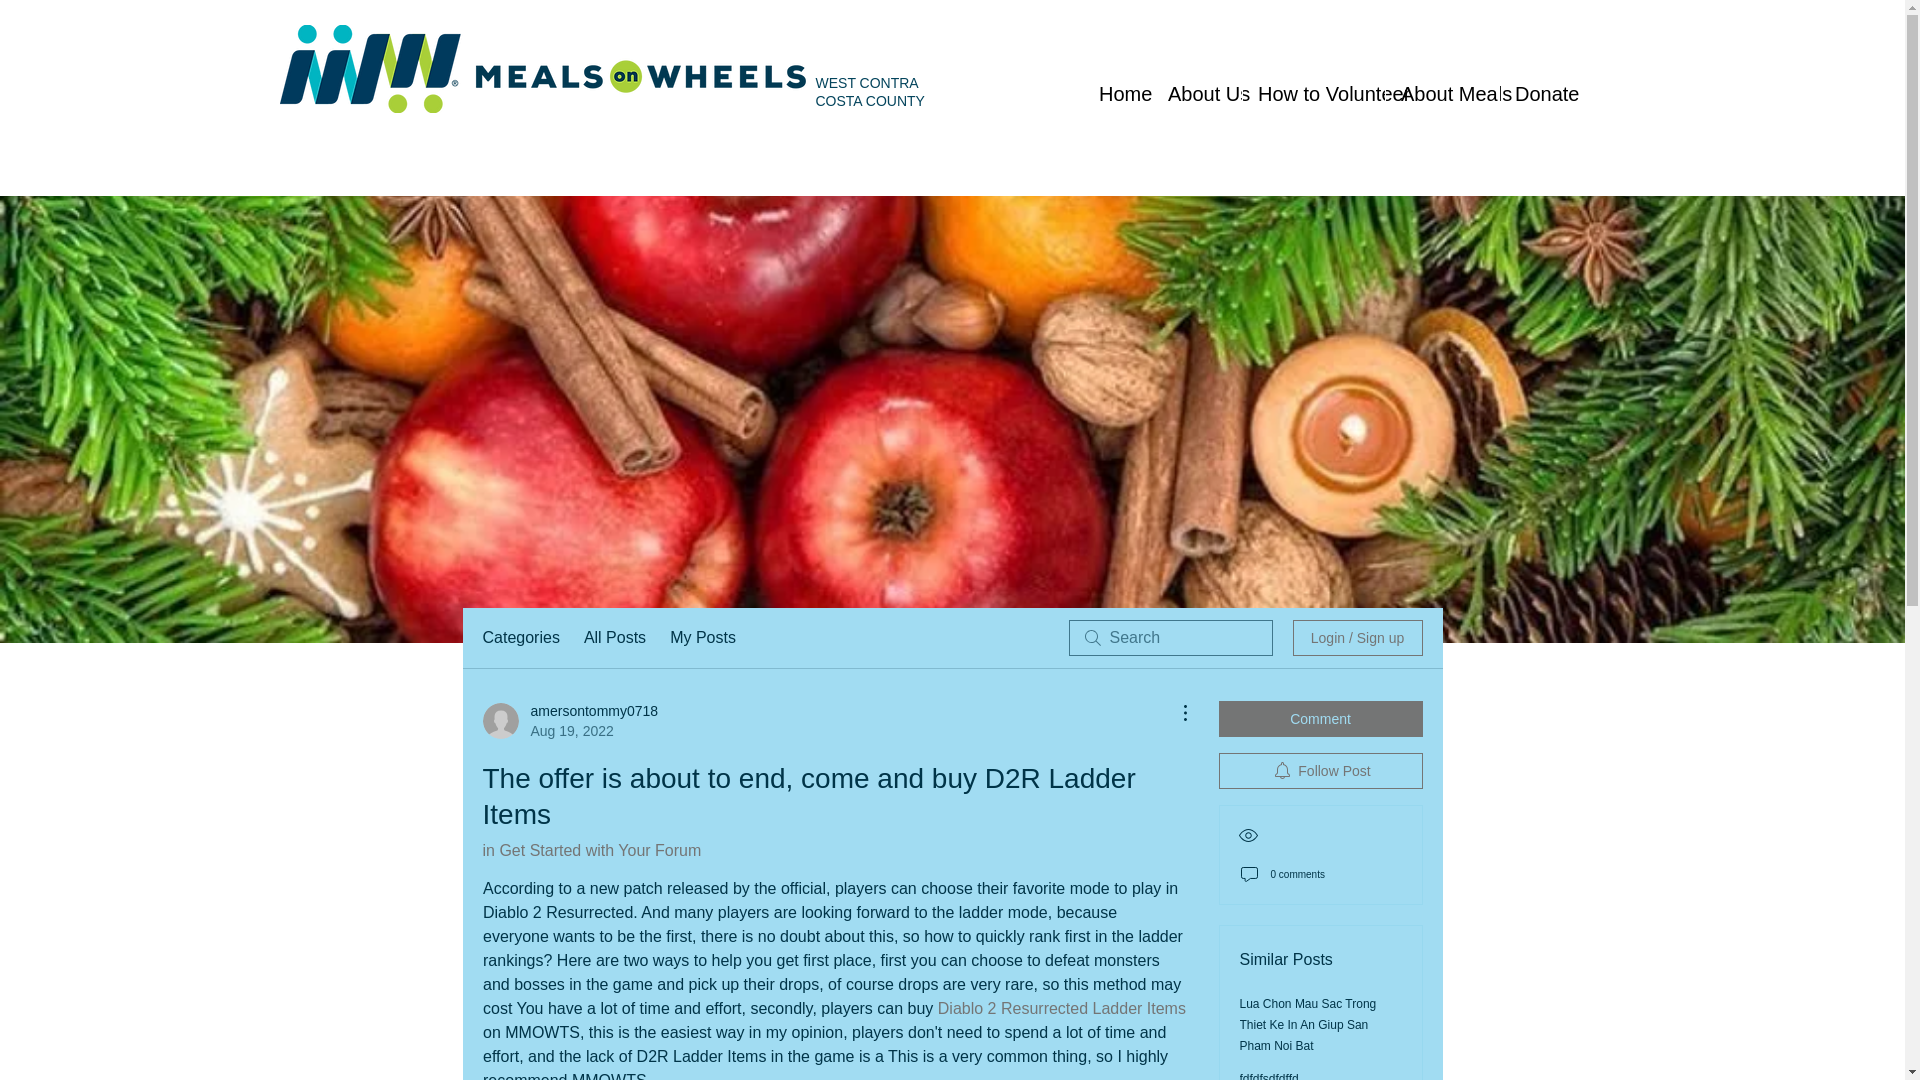 This screenshot has height=1080, width=1920. Describe the element at coordinates (520, 638) in the screenshot. I see `Categories` at that location.